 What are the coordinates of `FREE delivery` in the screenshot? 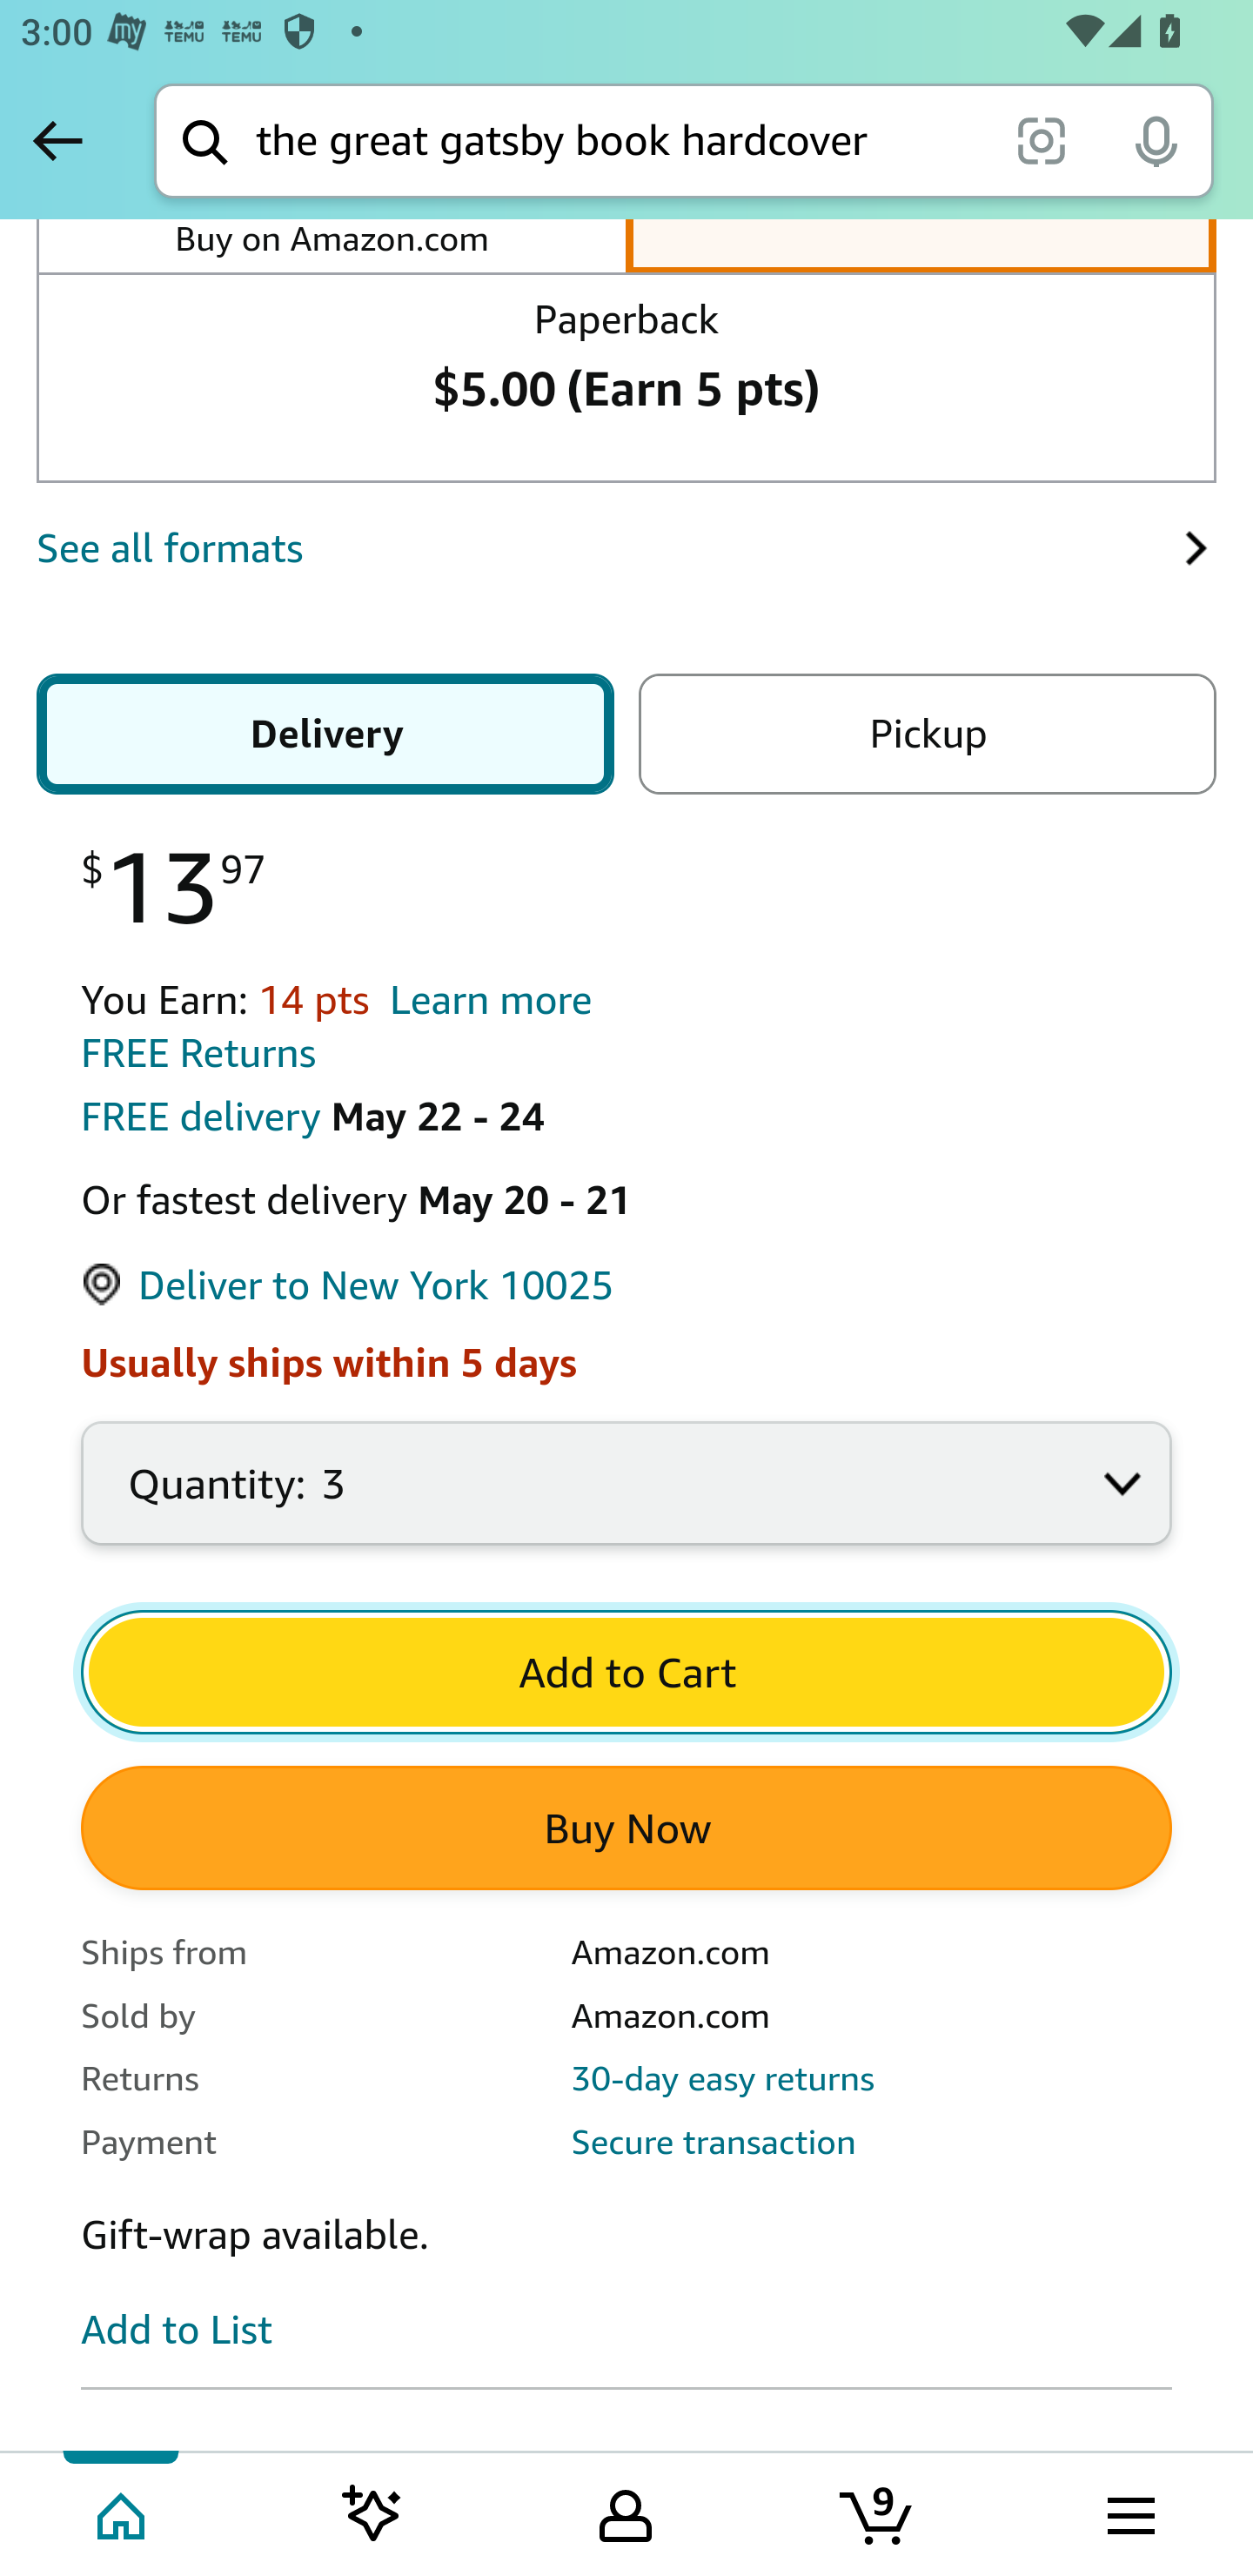 It's located at (200, 1117).